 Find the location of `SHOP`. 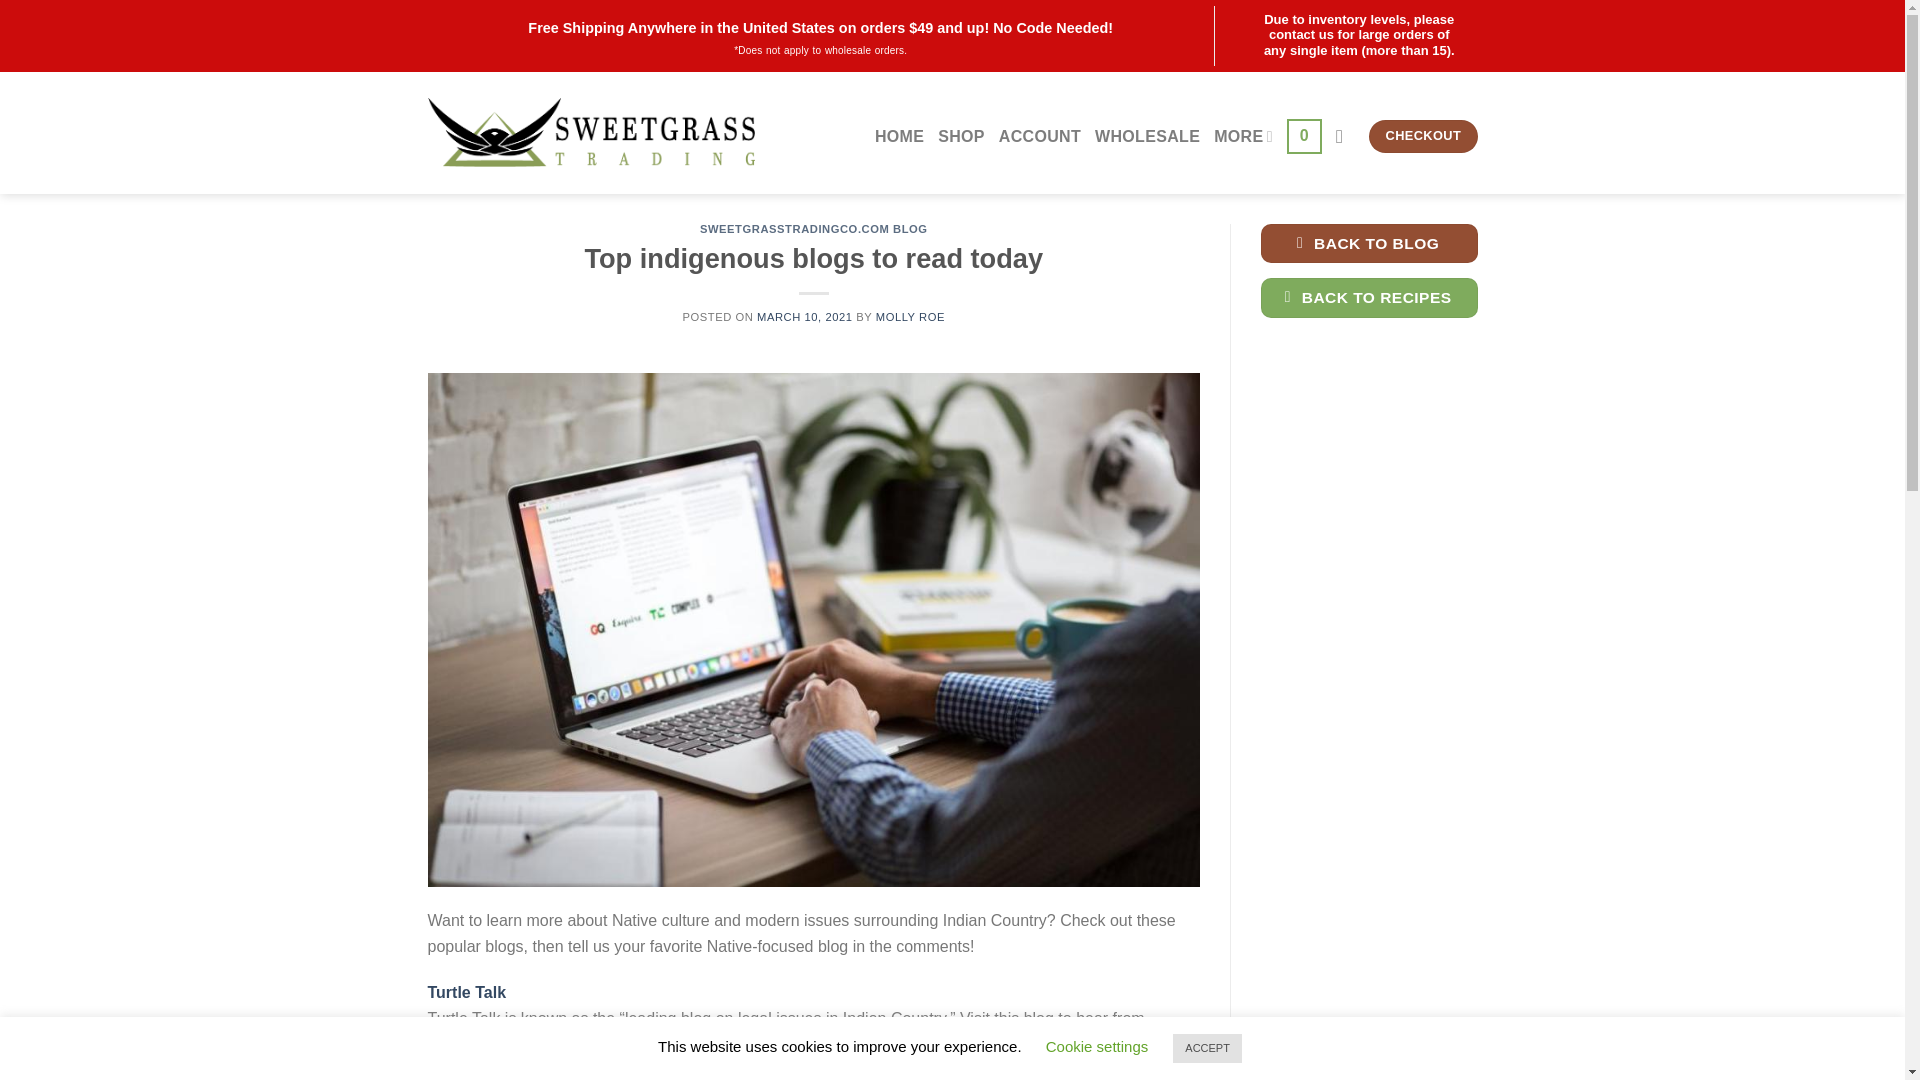

SHOP is located at coordinates (961, 136).